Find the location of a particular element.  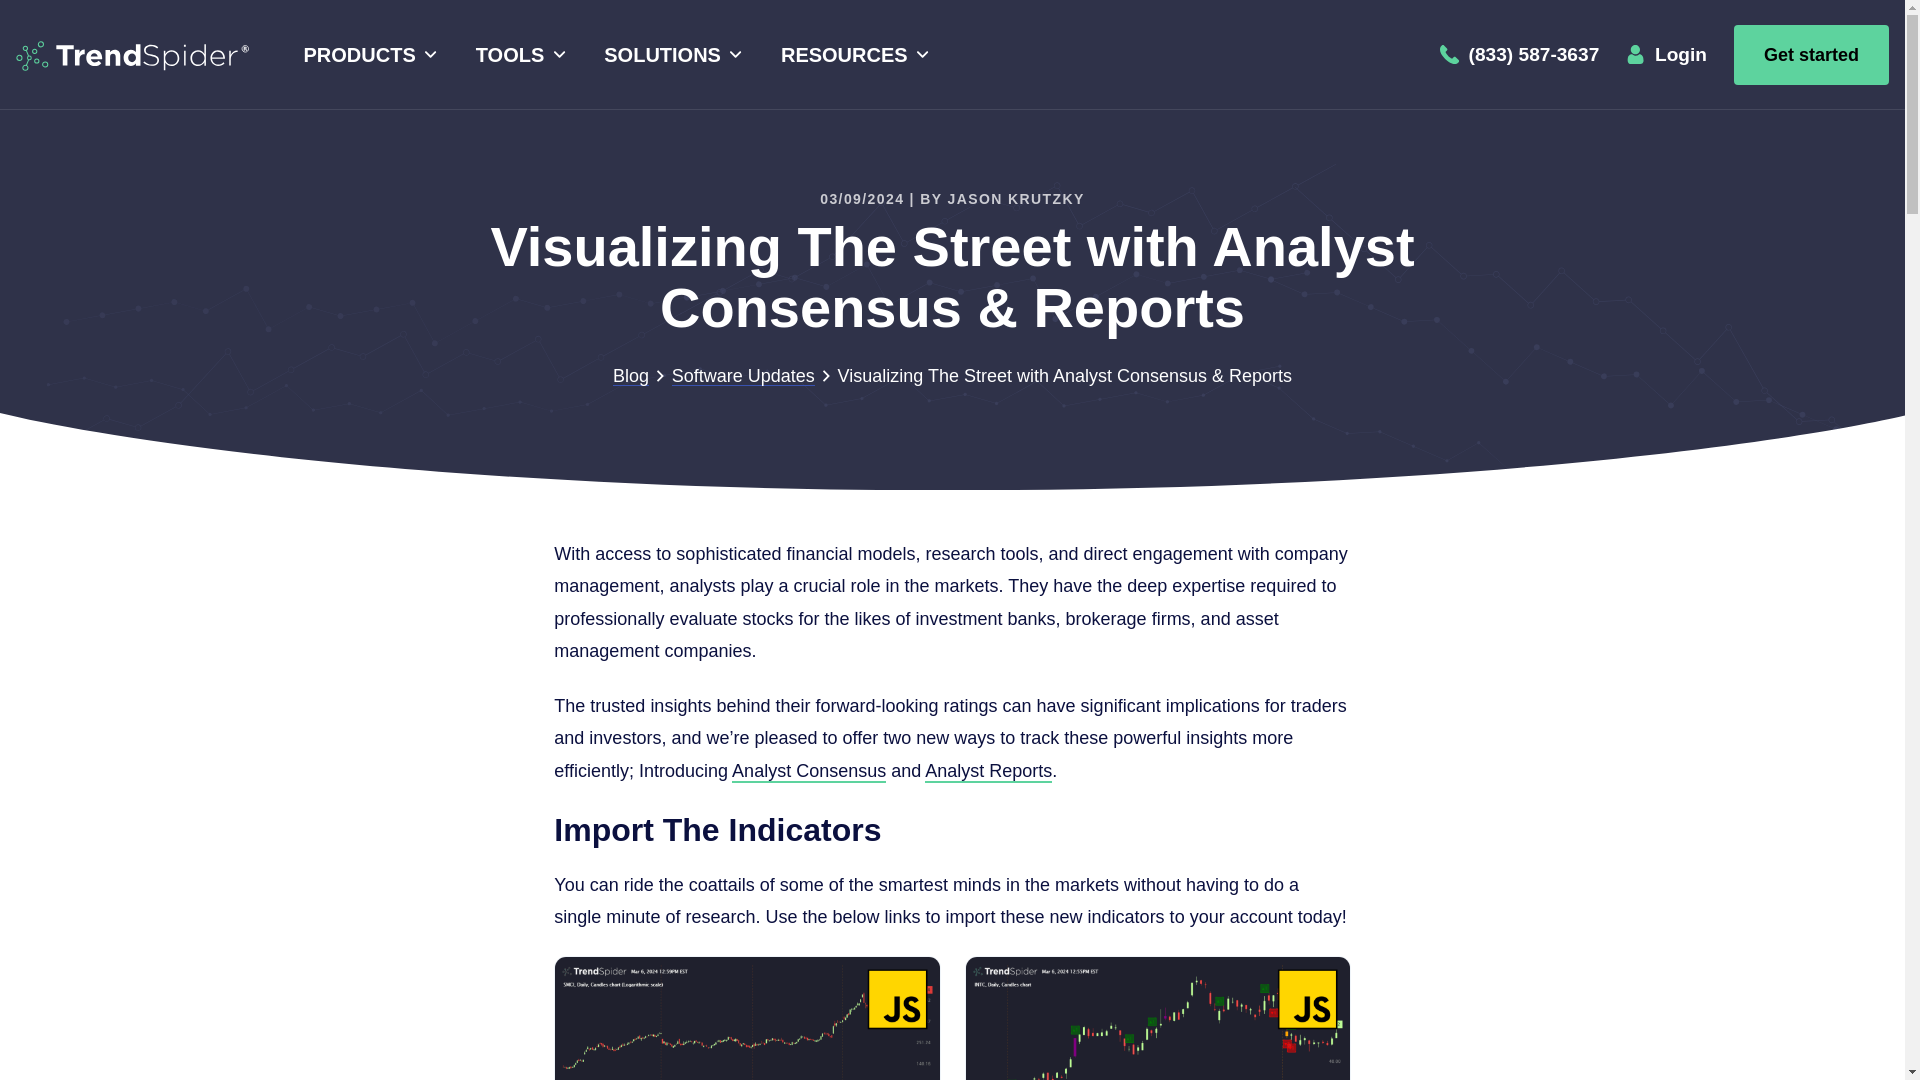

Go to TrendSpider Blog. is located at coordinates (630, 376).